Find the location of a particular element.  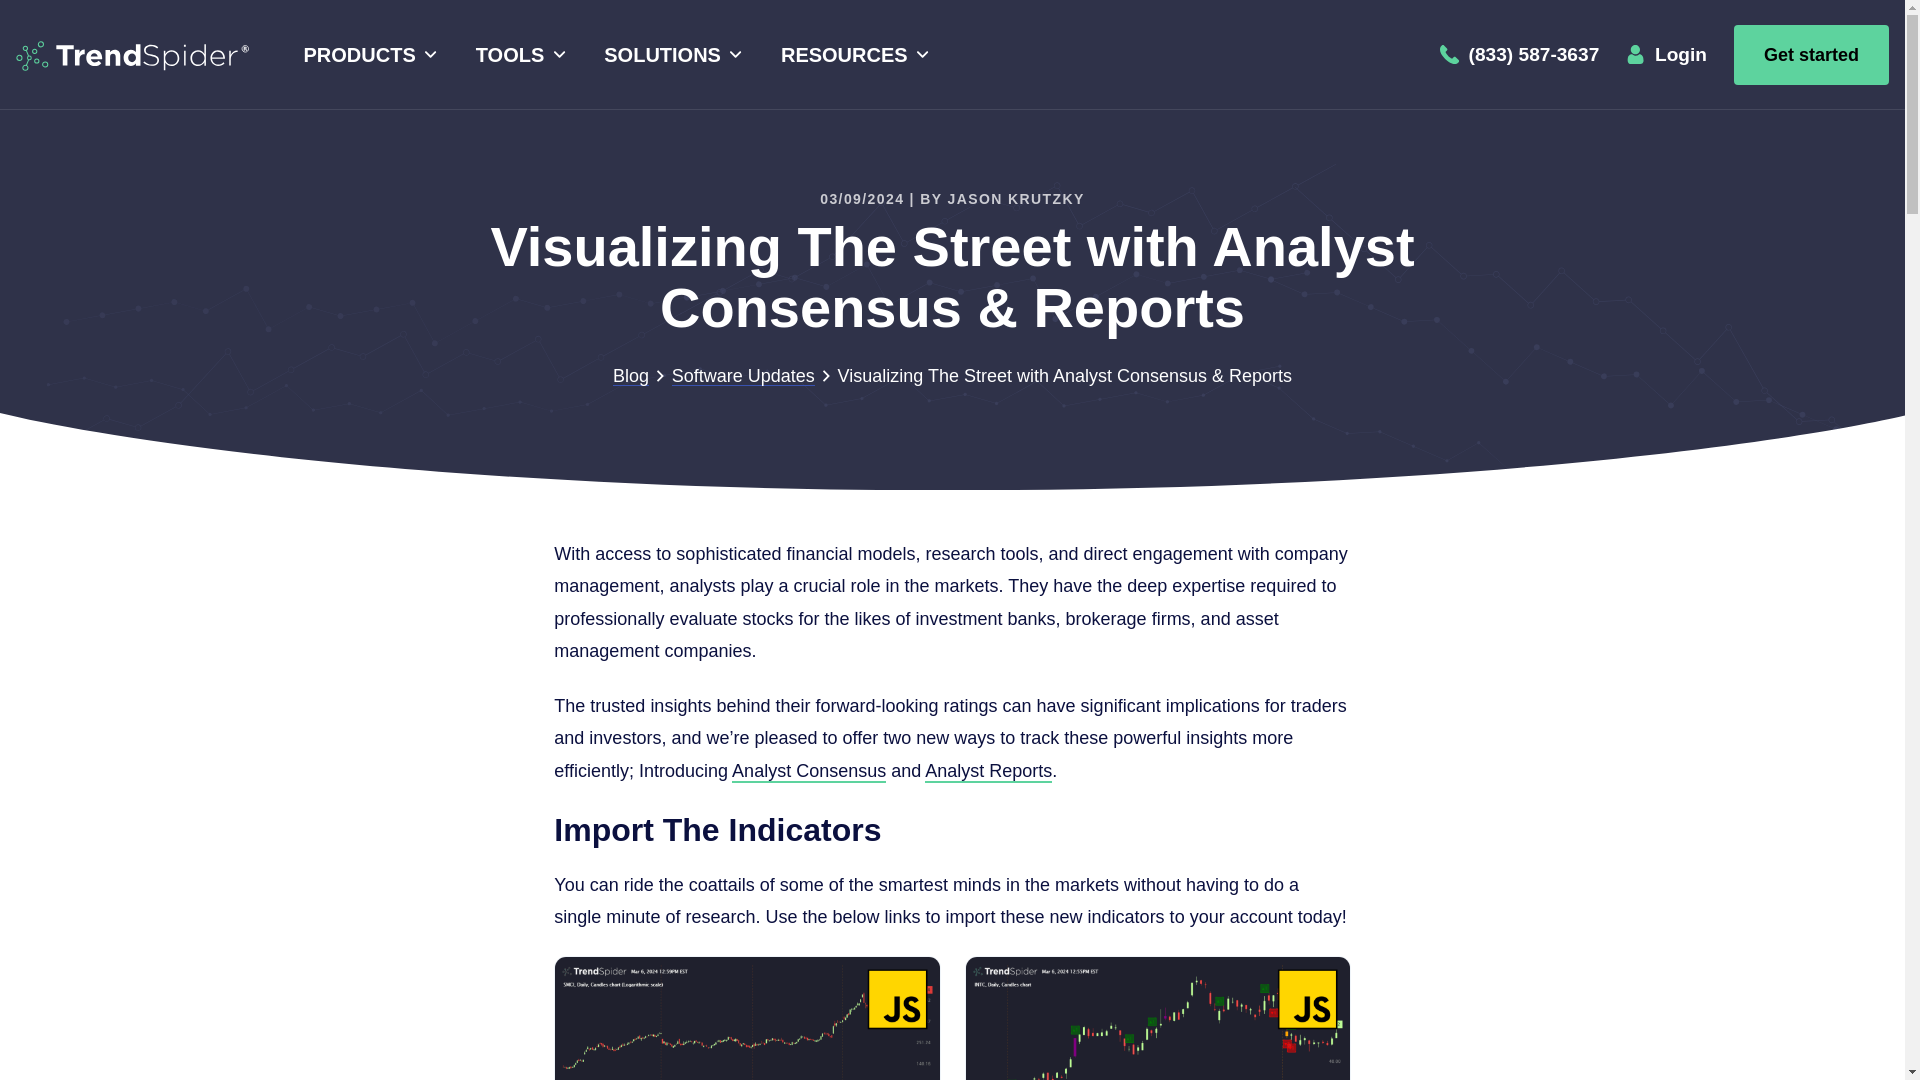

Go to TrendSpider Blog. is located at coordinates (630, 376).